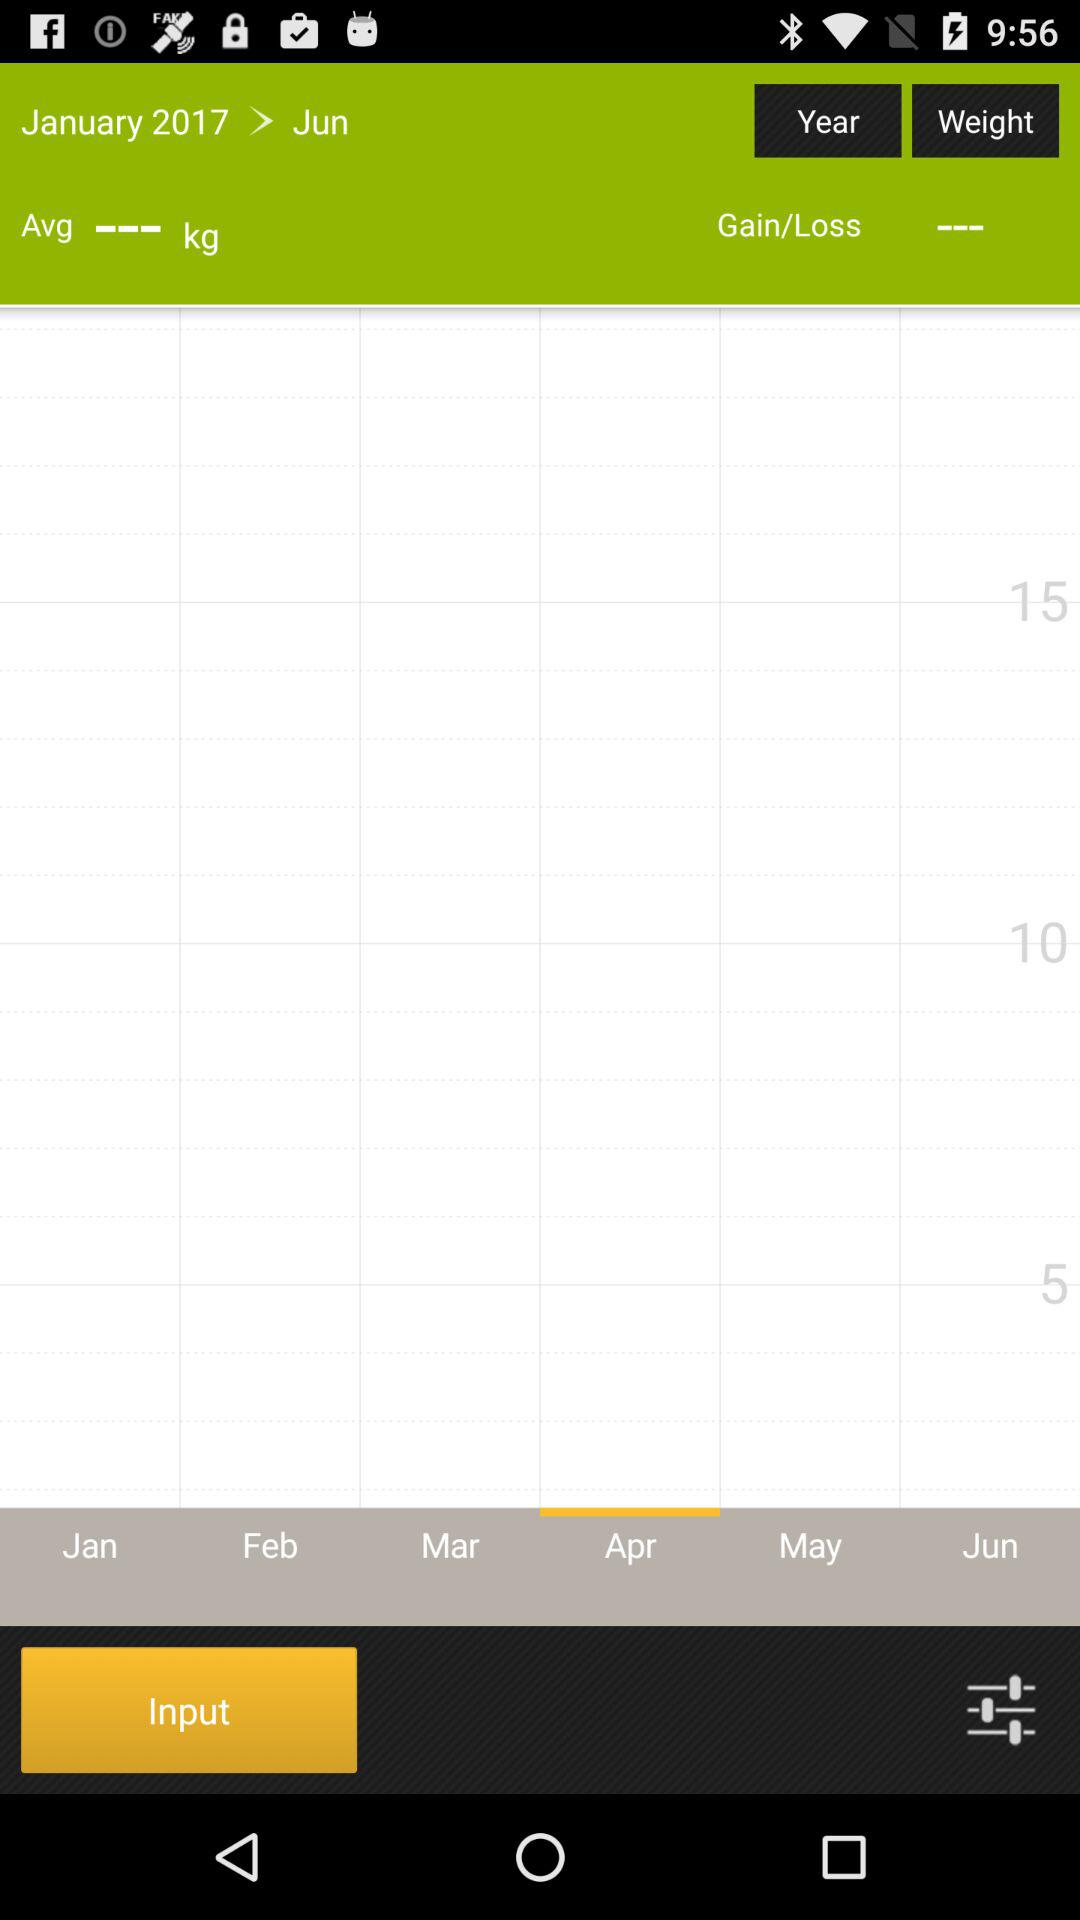 This screenshot has height=1920, width=1080. I want to click on turn on item at the bottom left corner, so click(189, 1710).